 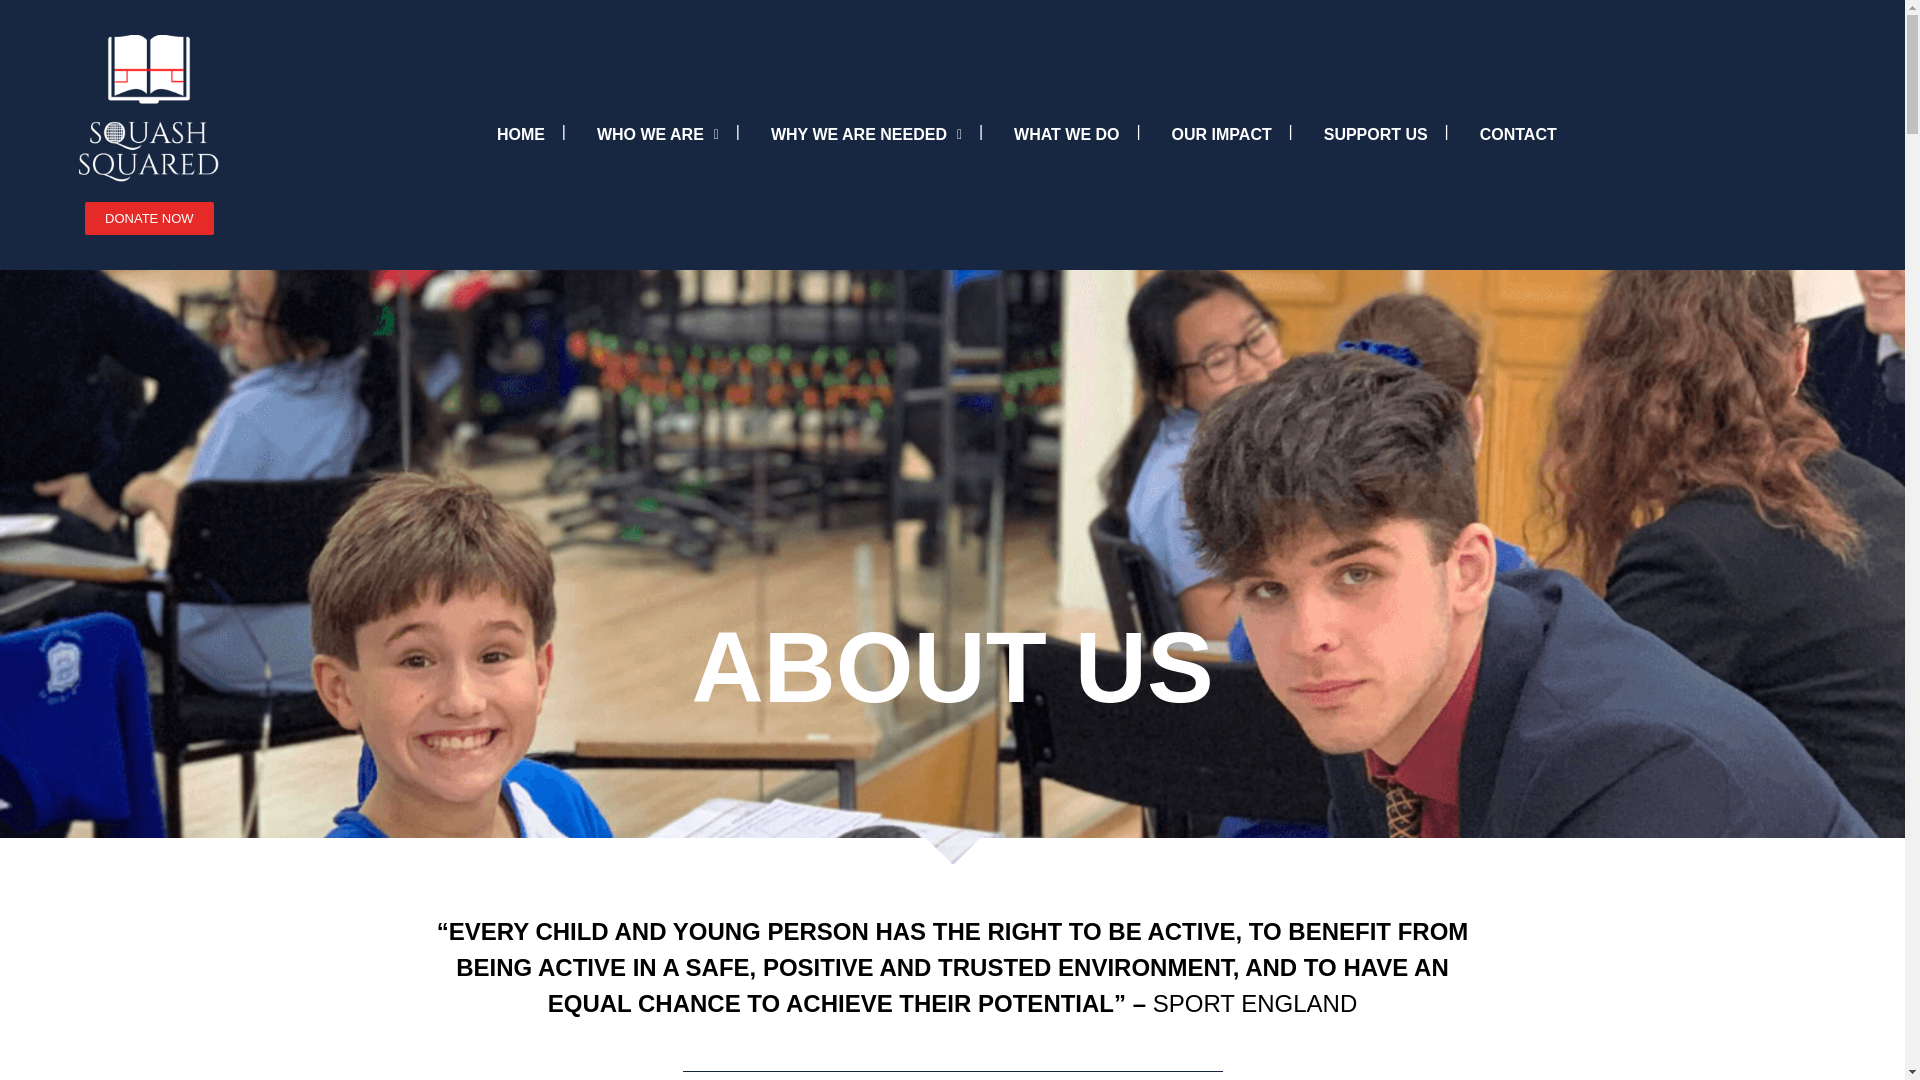 I want to click on Squash, so click(x=148, y=108).